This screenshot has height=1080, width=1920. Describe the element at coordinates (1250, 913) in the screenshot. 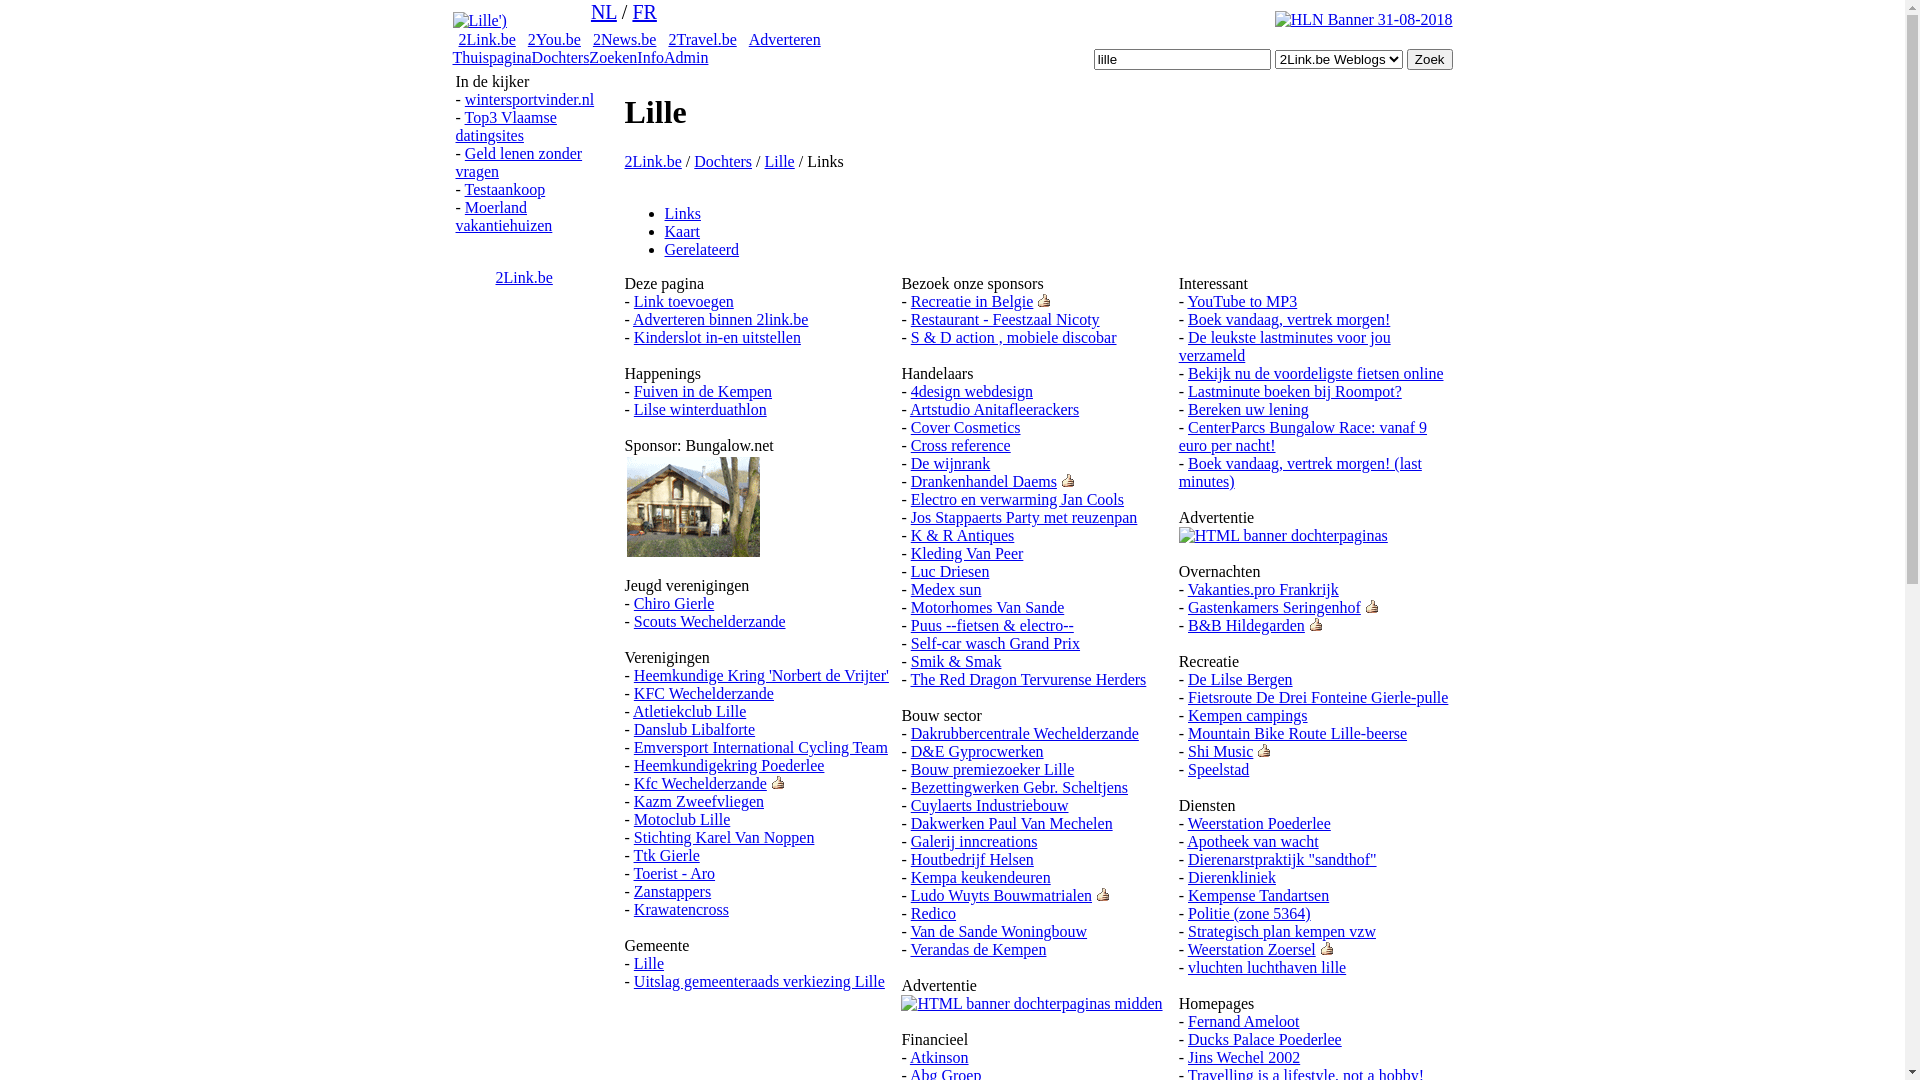

I see `Politie (zone 5364)` at that location.